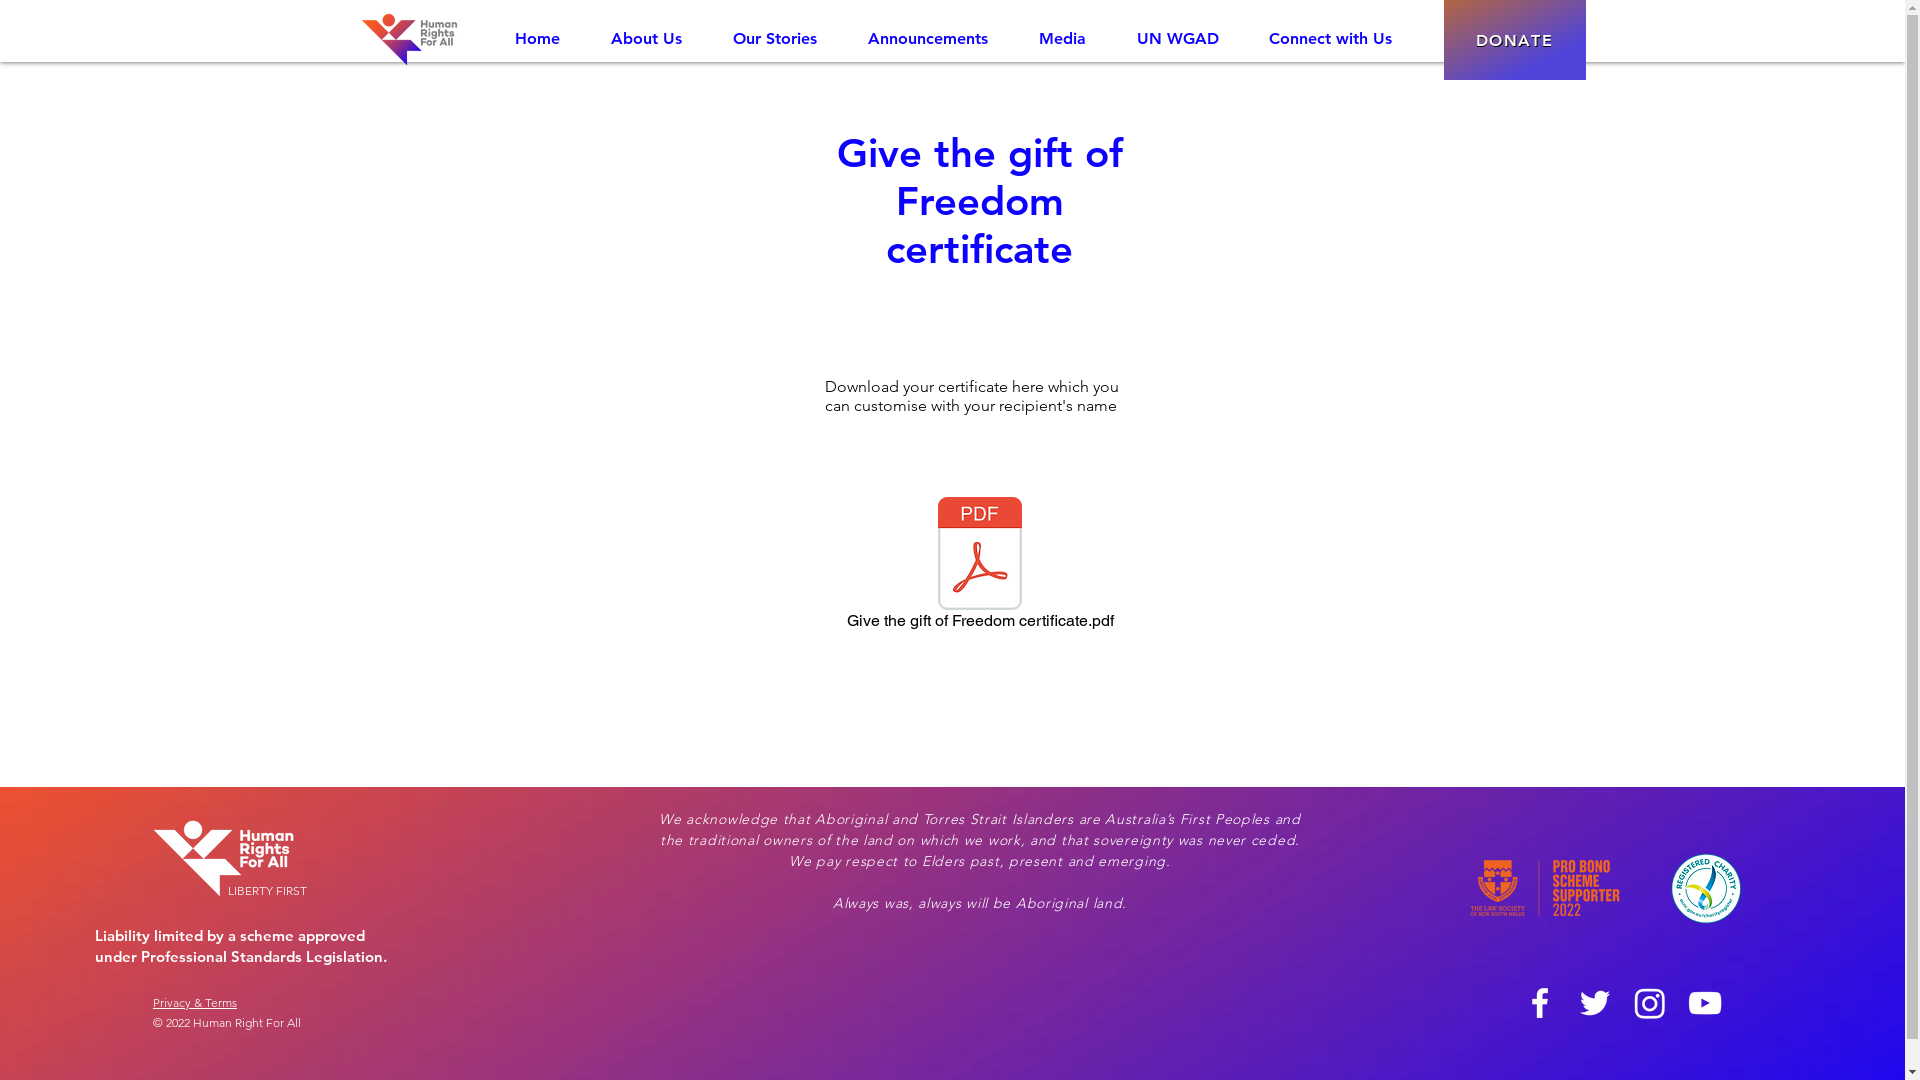  I want to click on Give the gift of Freedom certificate.pdf, so click(980, 567).